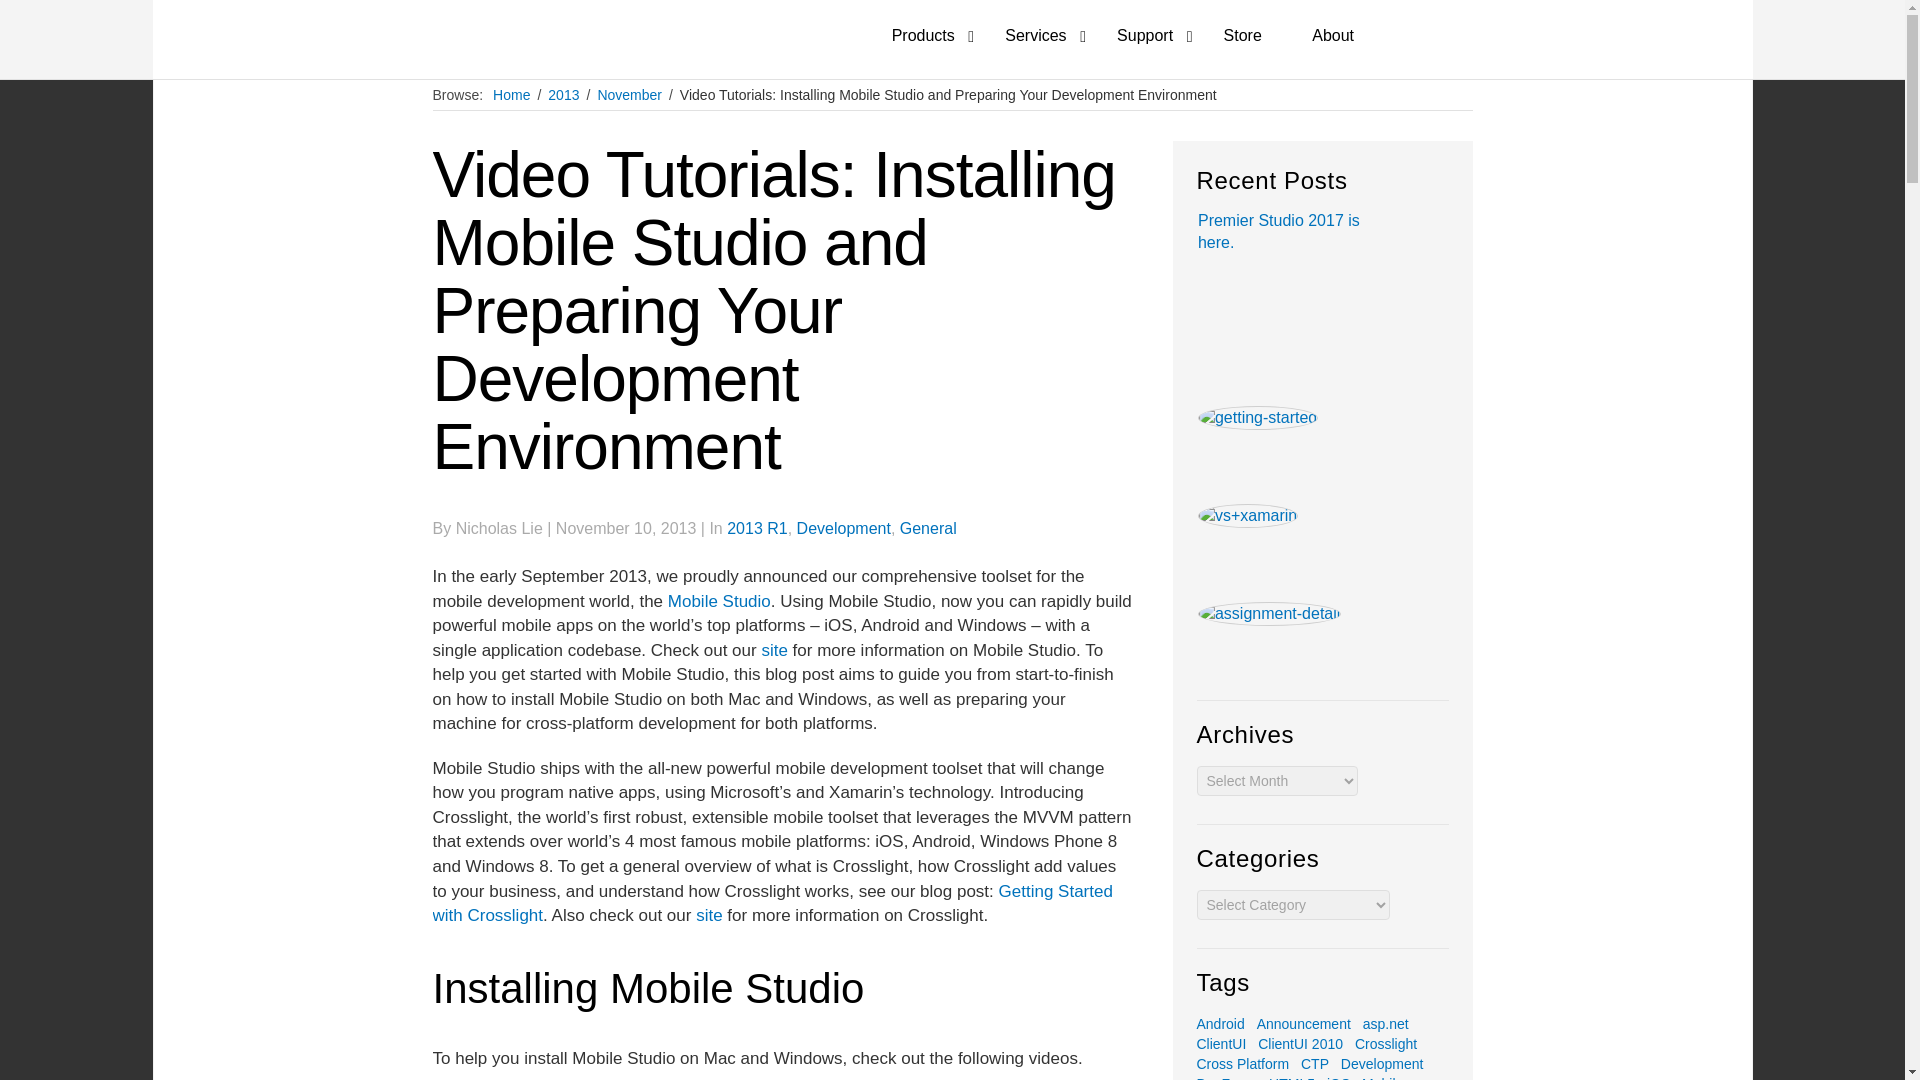 The image size is (1920, 1080). I want to click on About, so click(1346, 36).